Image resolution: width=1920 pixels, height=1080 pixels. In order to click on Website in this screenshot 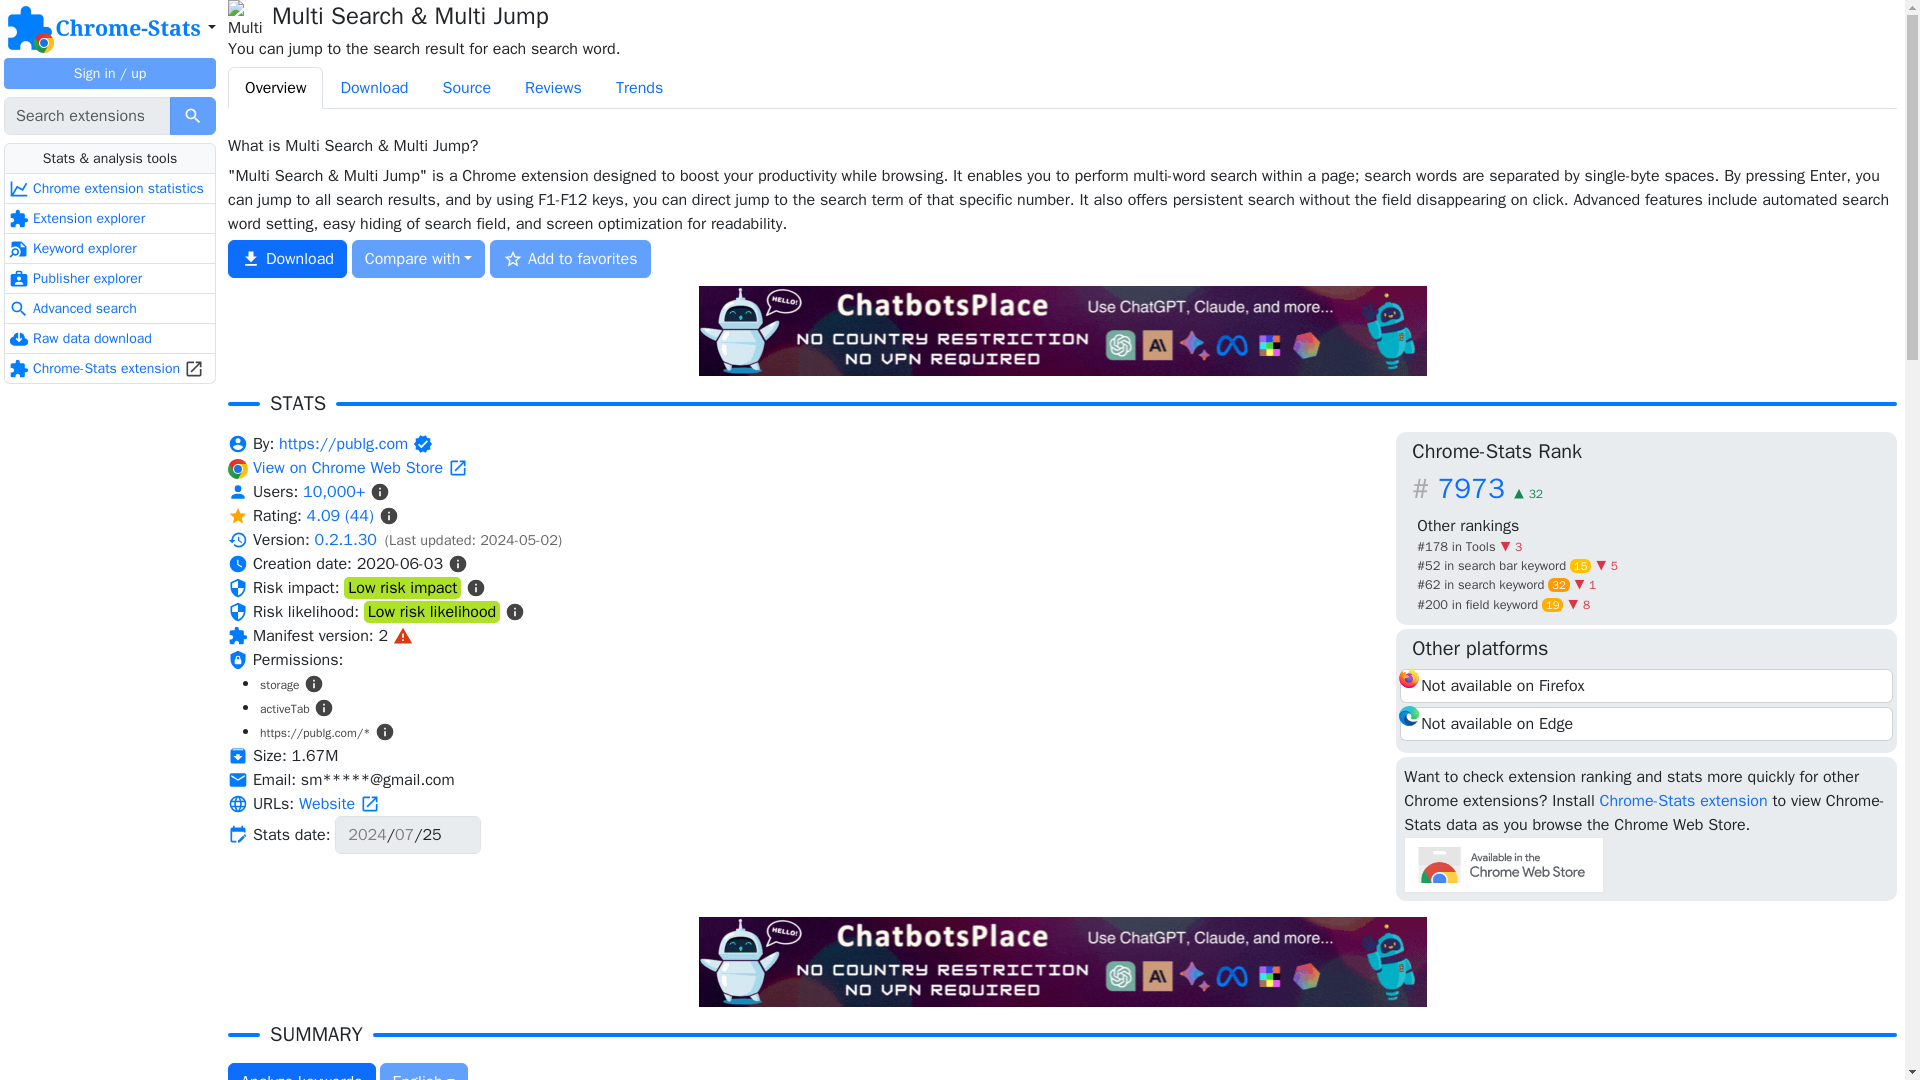, I will do `click(340, 804)`.